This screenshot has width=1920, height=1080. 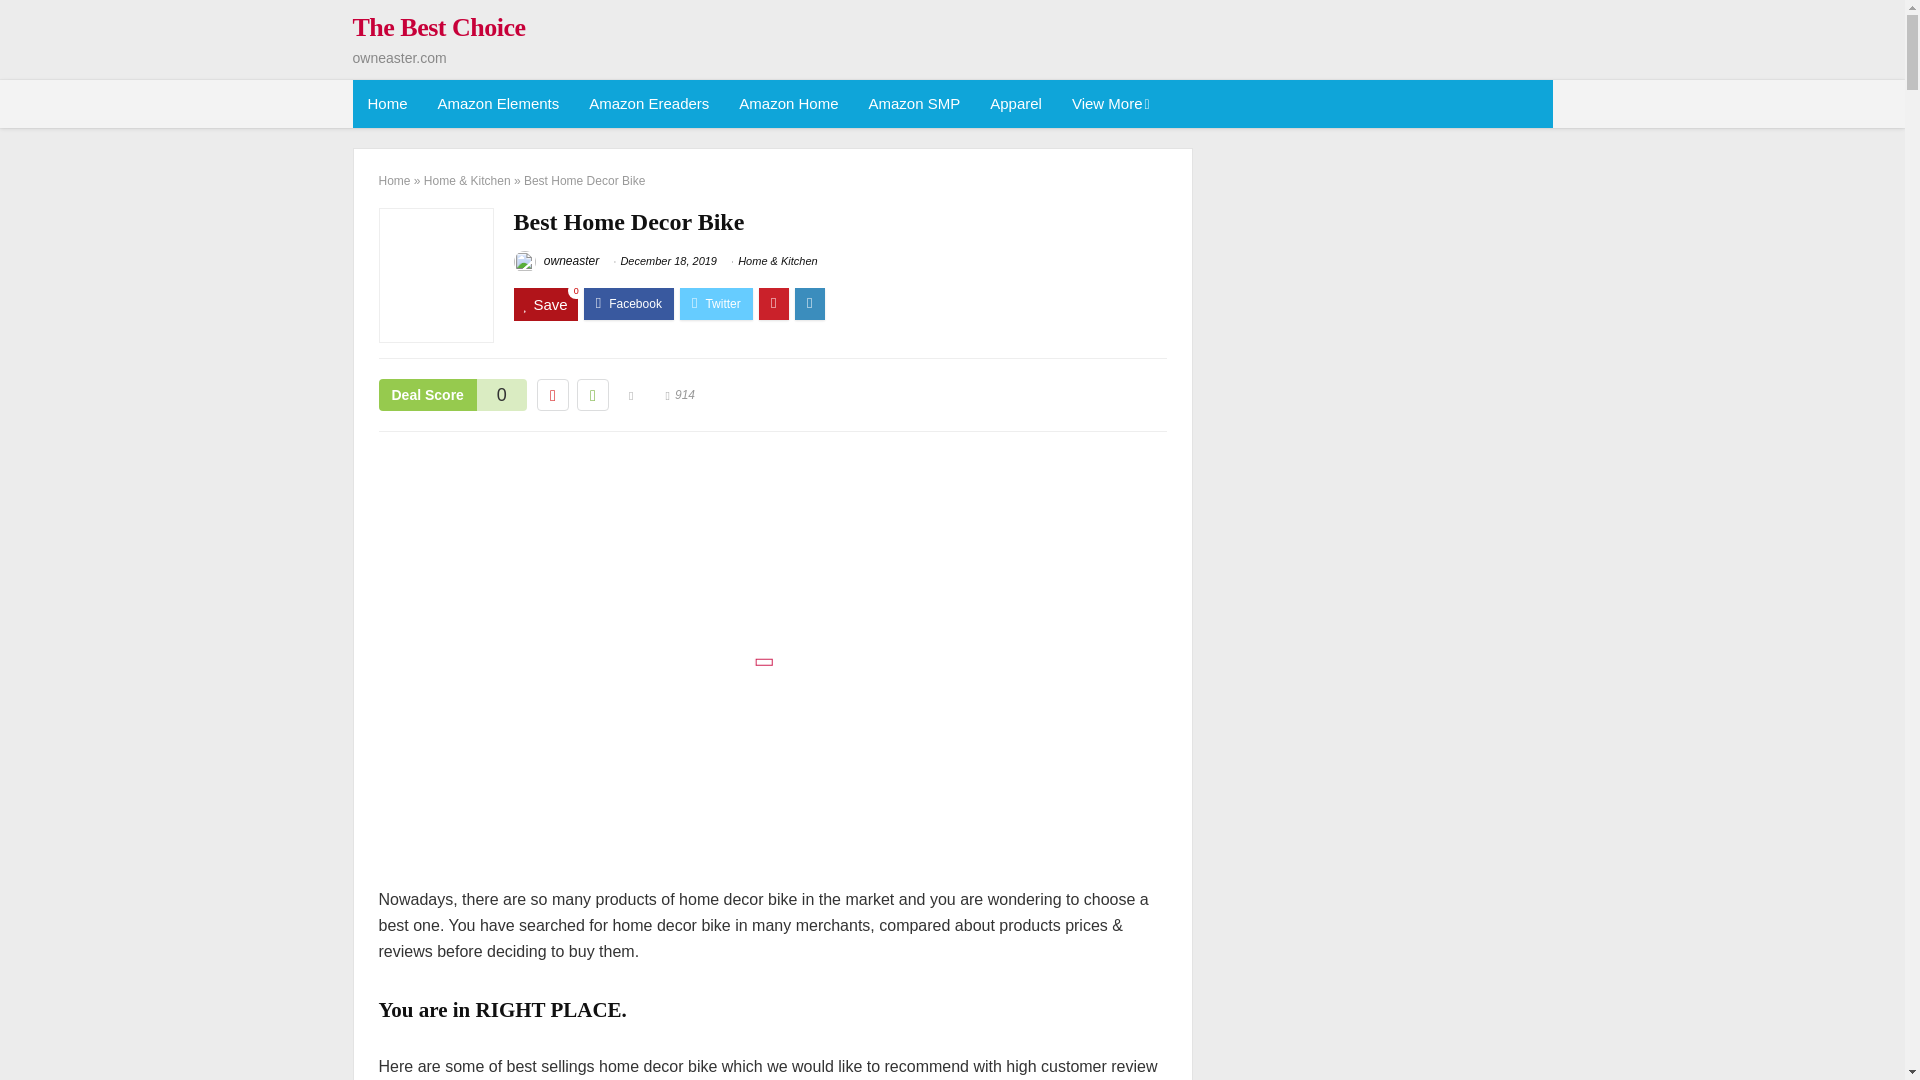 What do you see at coordinates (788, 104) in the screenshot?
I see `Amazon Home` at bounding box center [788, 104].